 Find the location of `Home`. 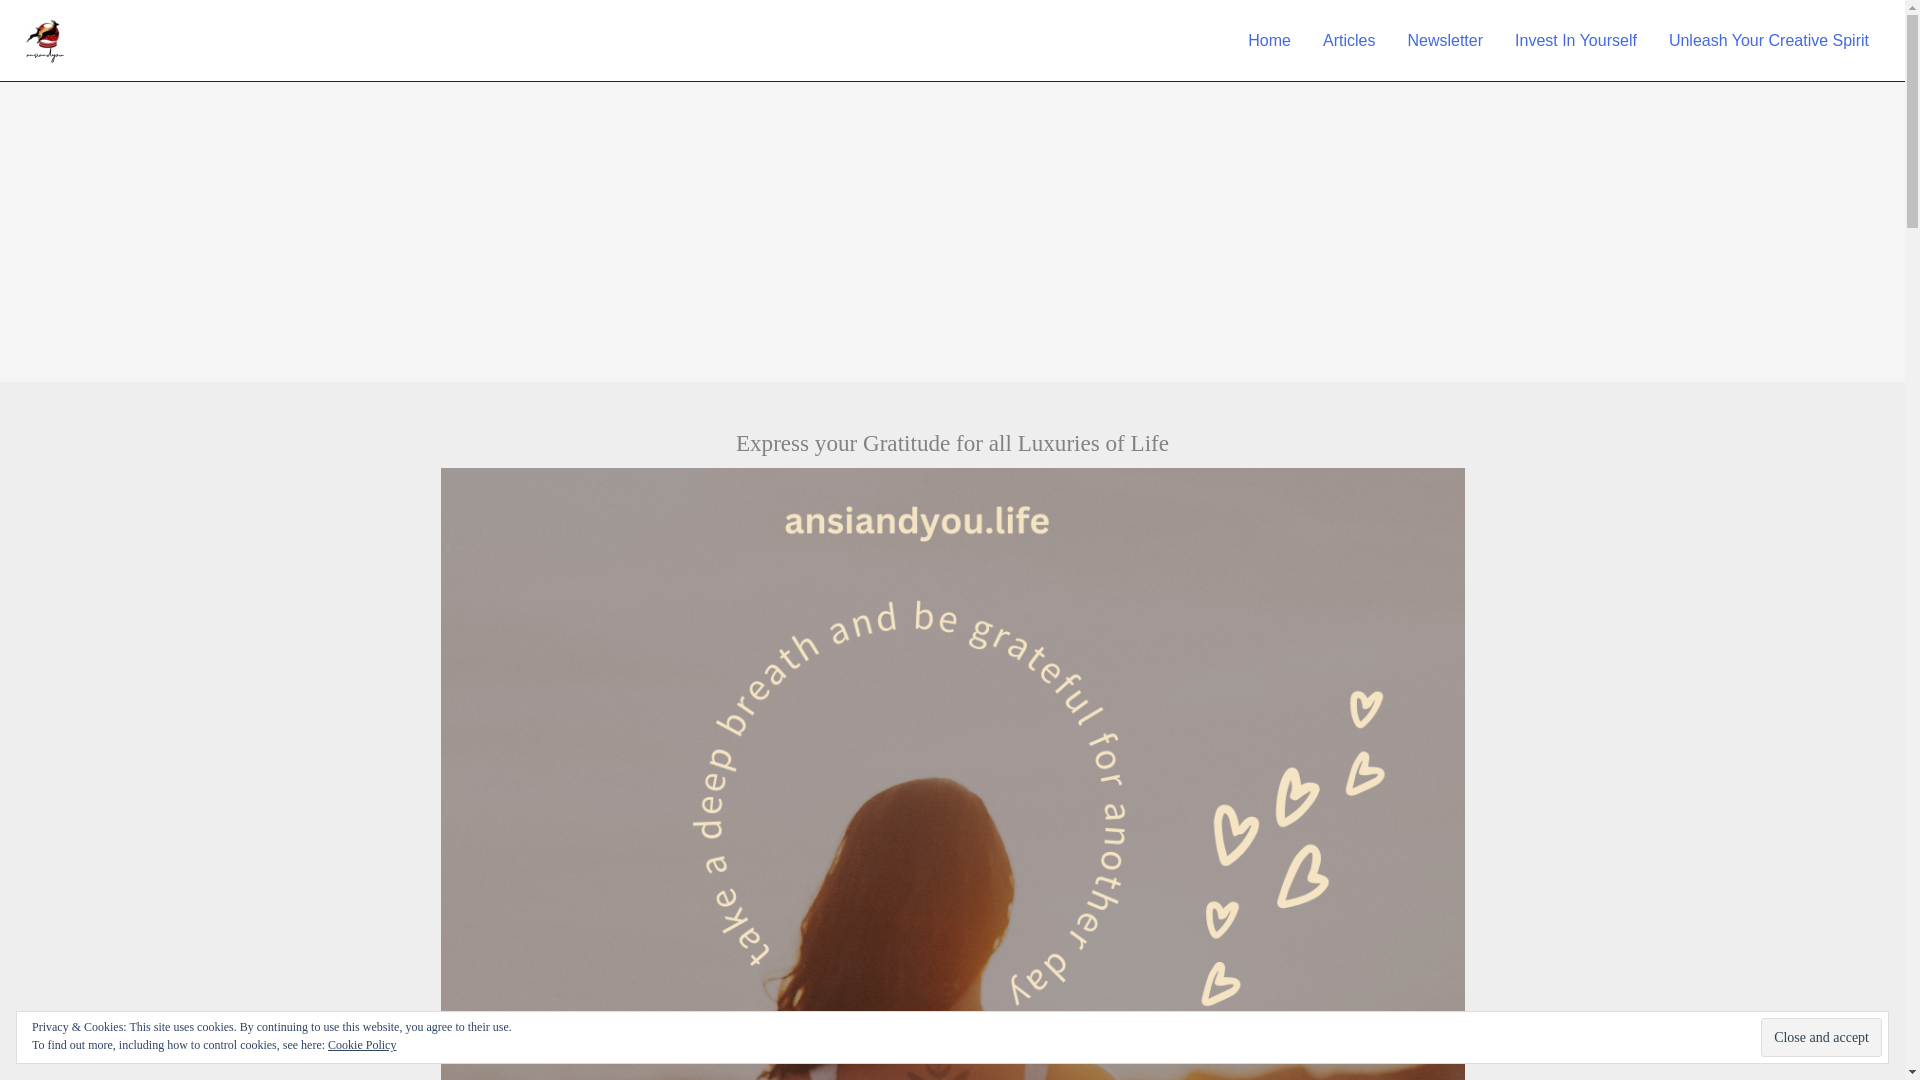

Home is located at coordinates (1270, 40).